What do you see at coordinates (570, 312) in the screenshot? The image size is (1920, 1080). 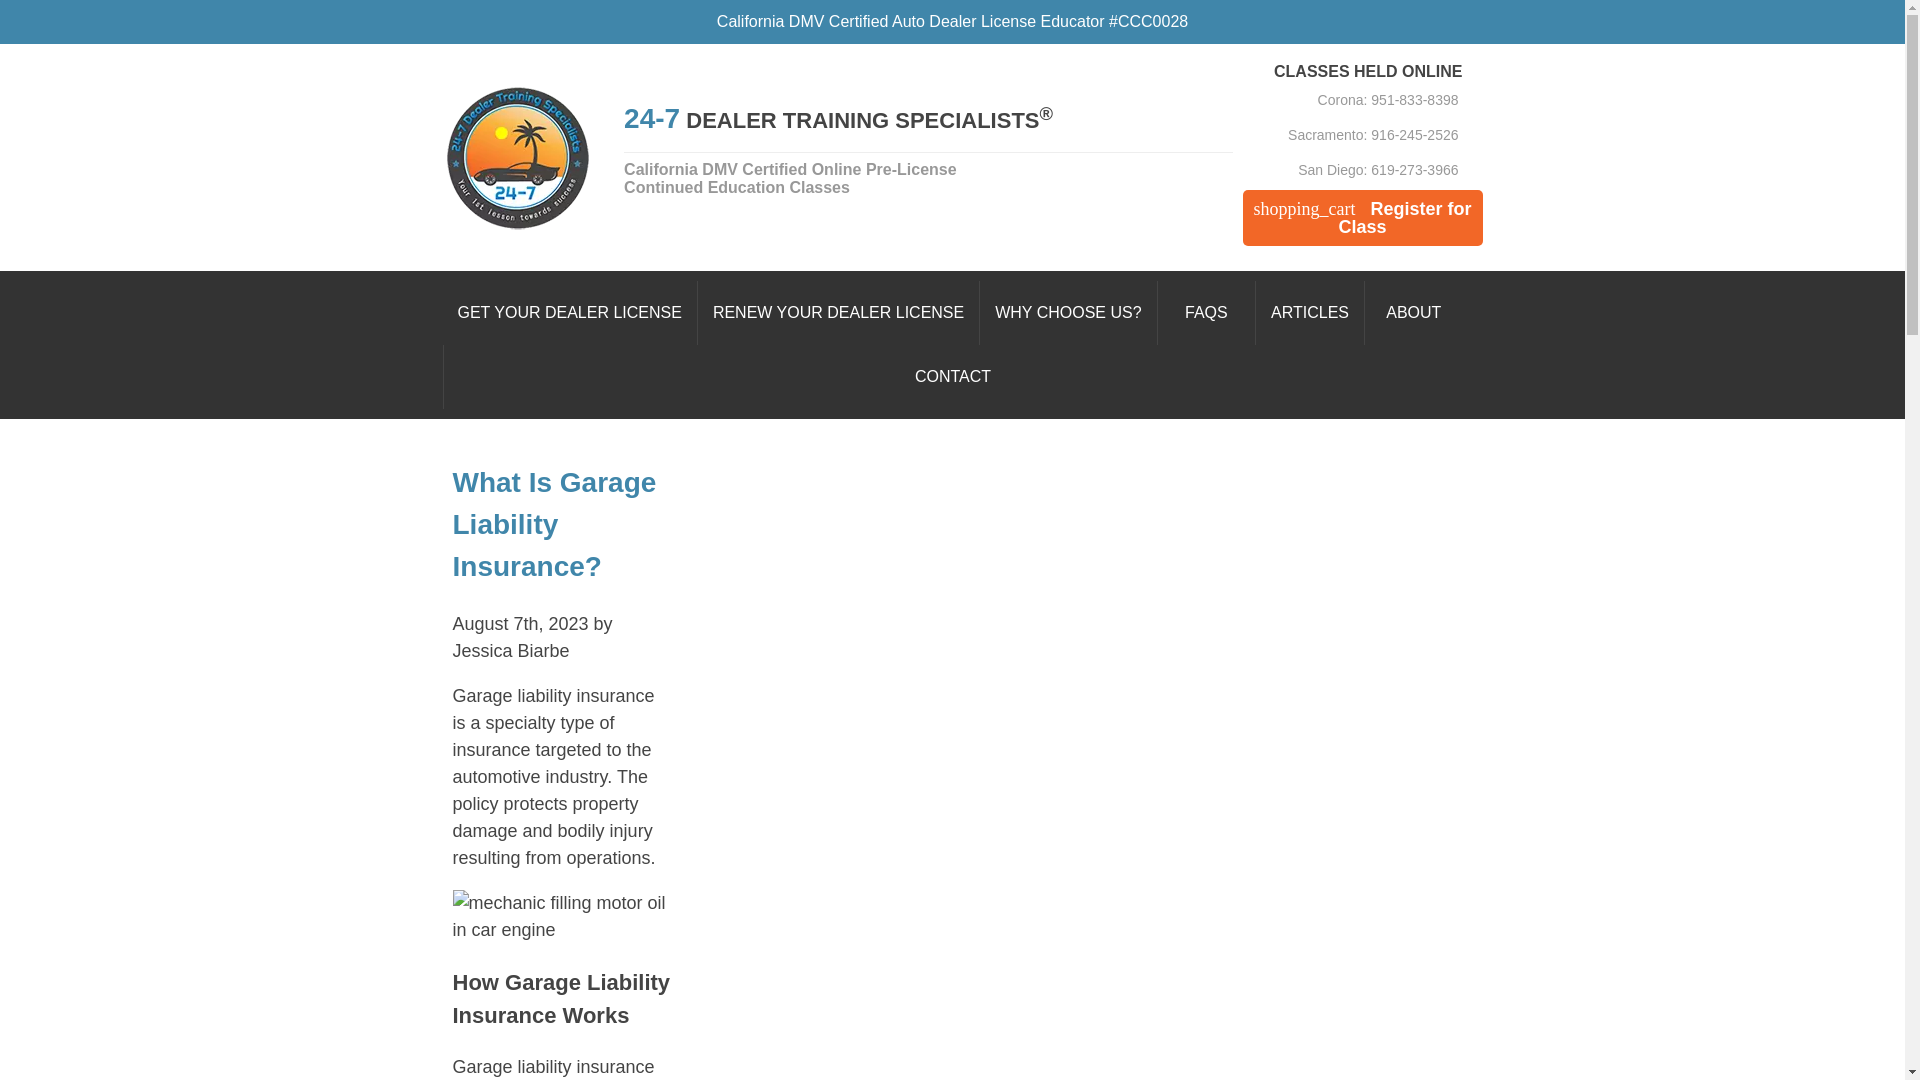 I see `GET YOUR DEALER LICENSE` at bounding box center [570, 312].